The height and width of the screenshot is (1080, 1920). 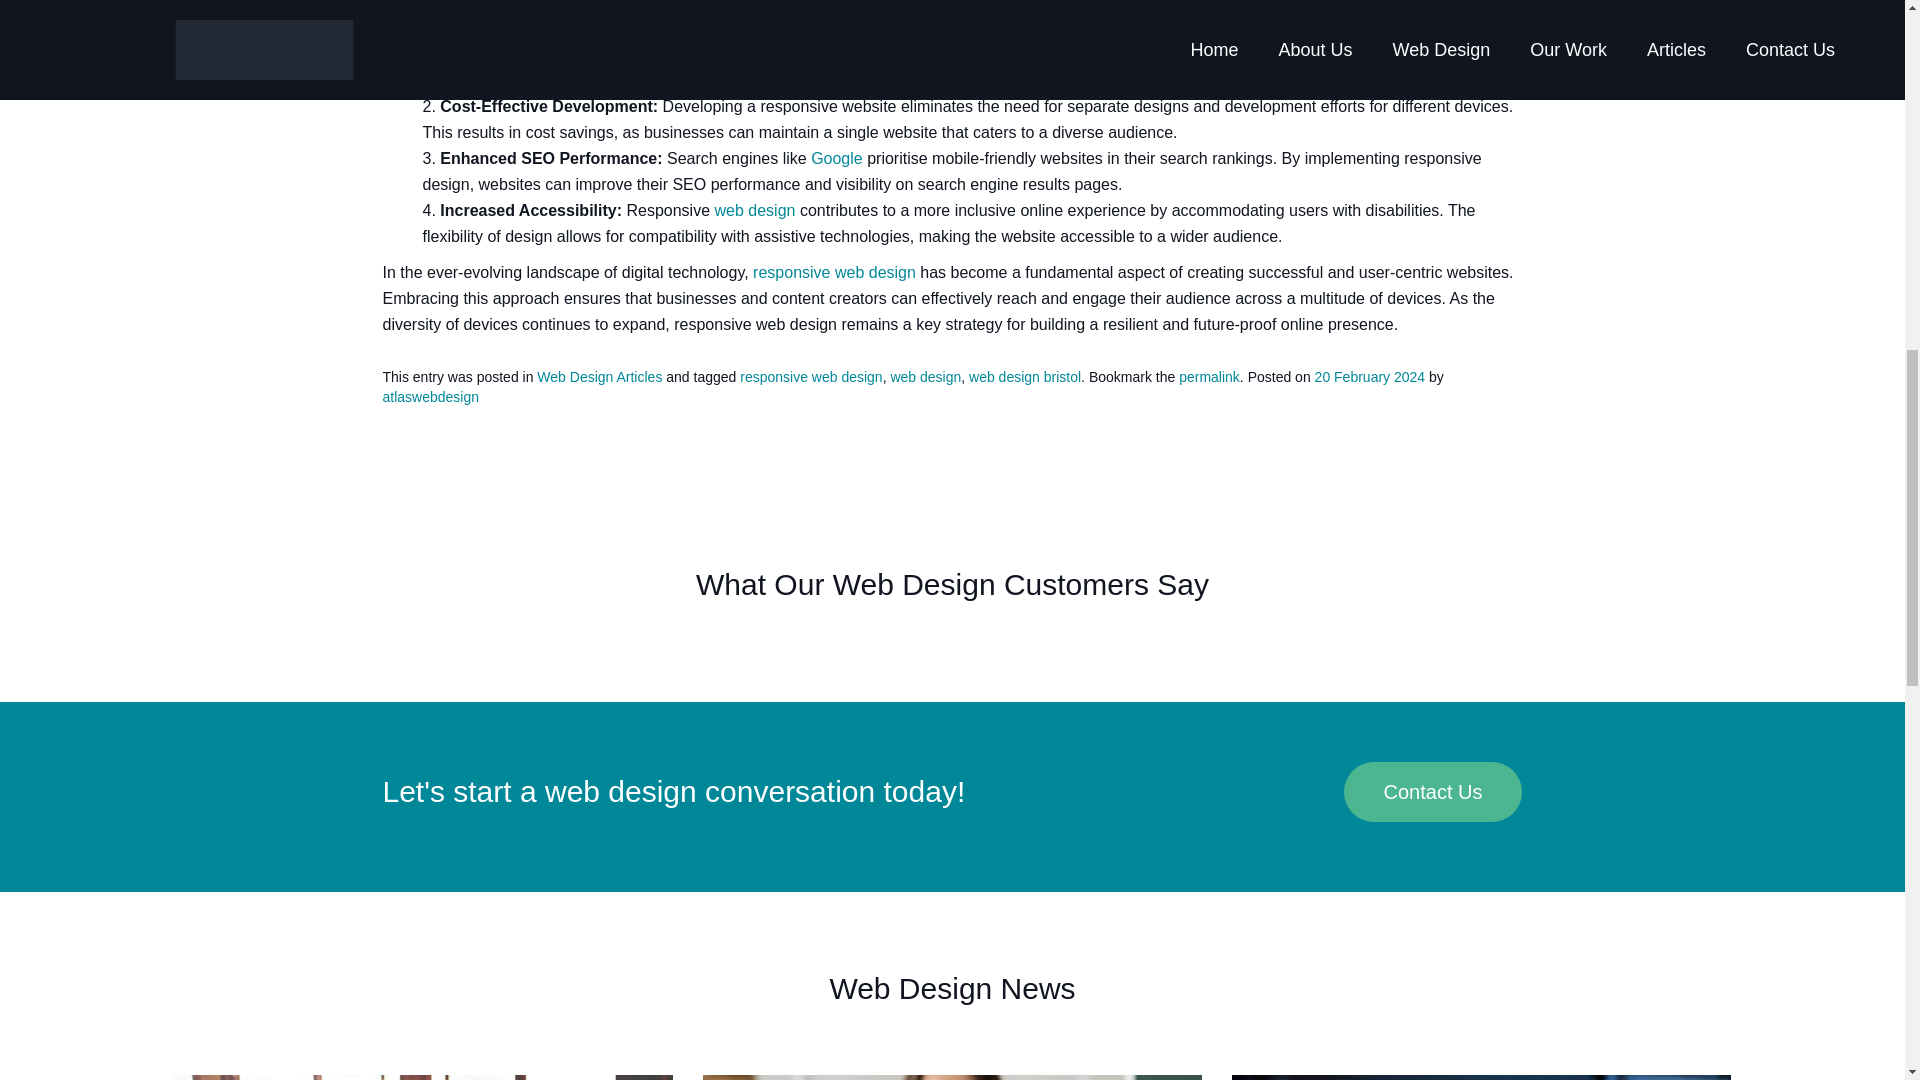 What do you see at coordinates (755, 210) in the screenshot?
I see `web design` at bounding box center [755, 210].